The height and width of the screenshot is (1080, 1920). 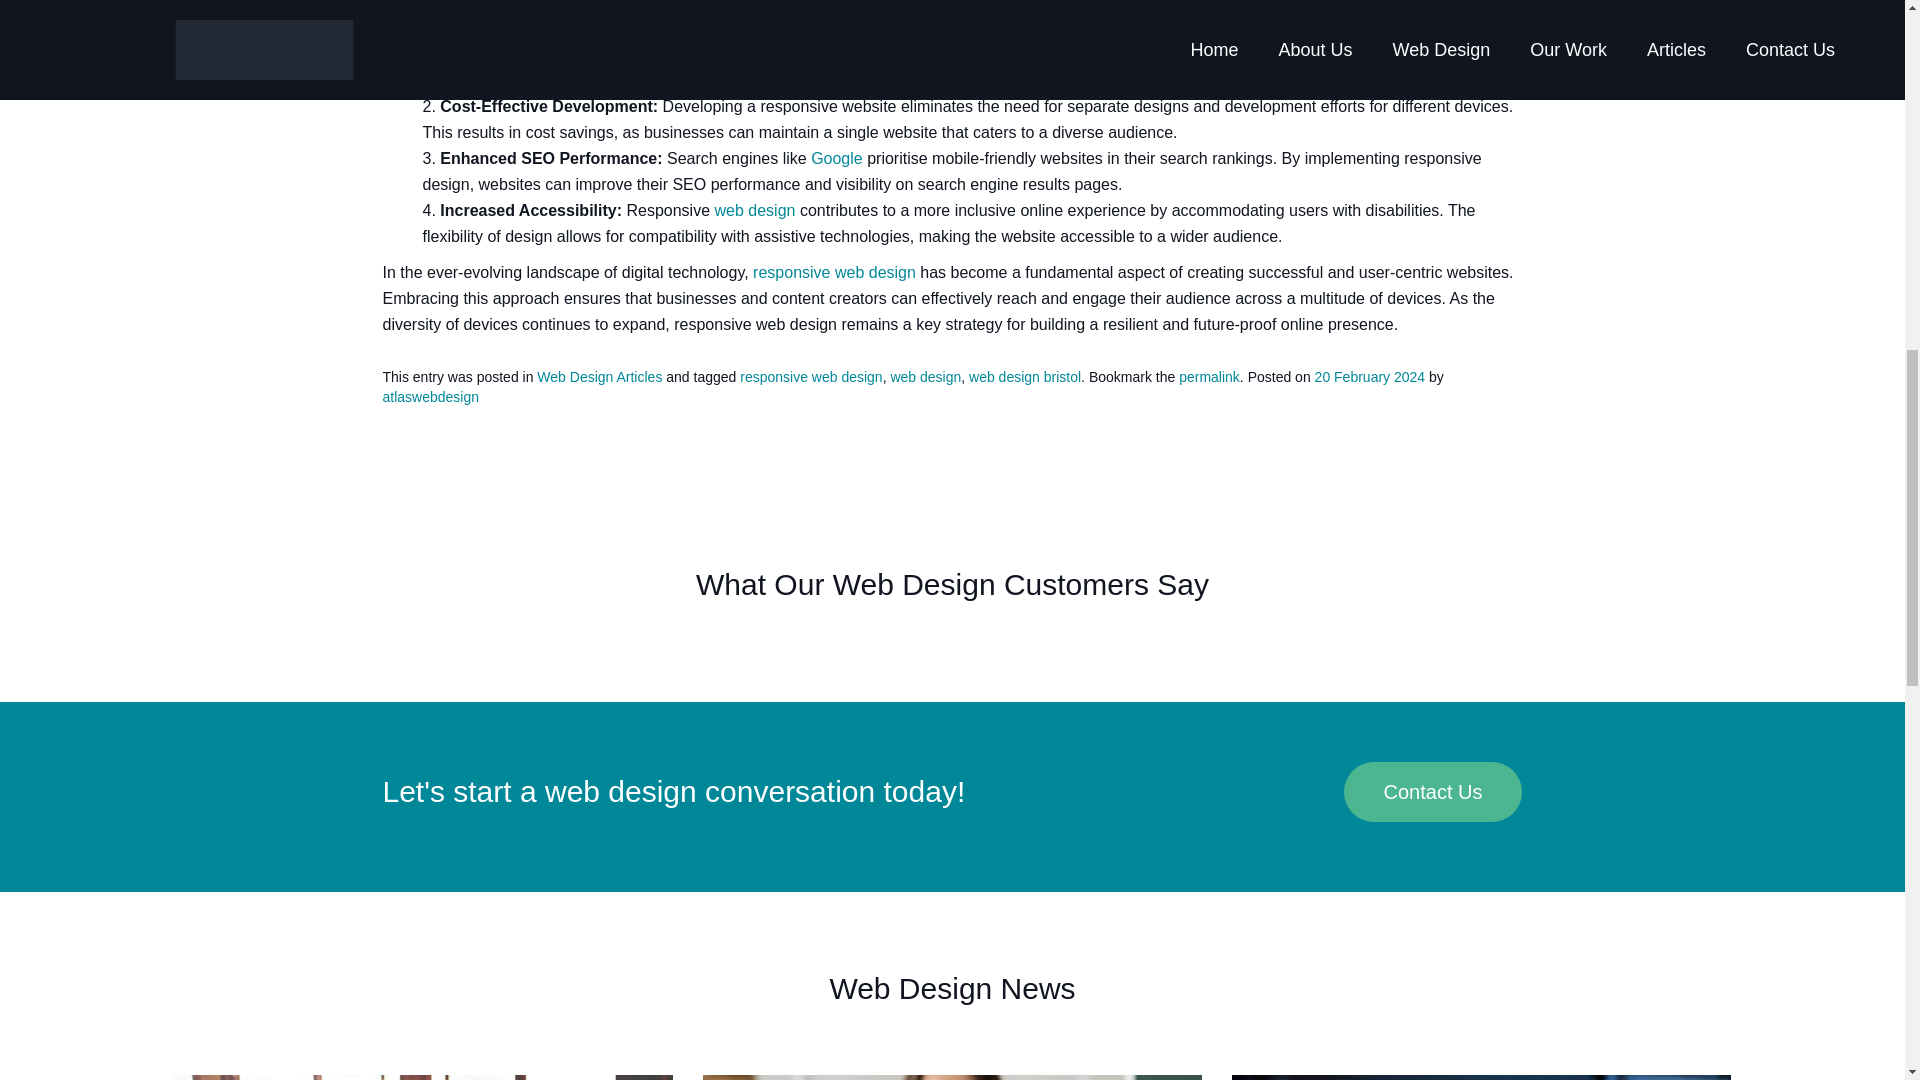 What do you see at coordinates (755, 210) in the screenshot?
I see `web design` at bounding box center [755, 210].